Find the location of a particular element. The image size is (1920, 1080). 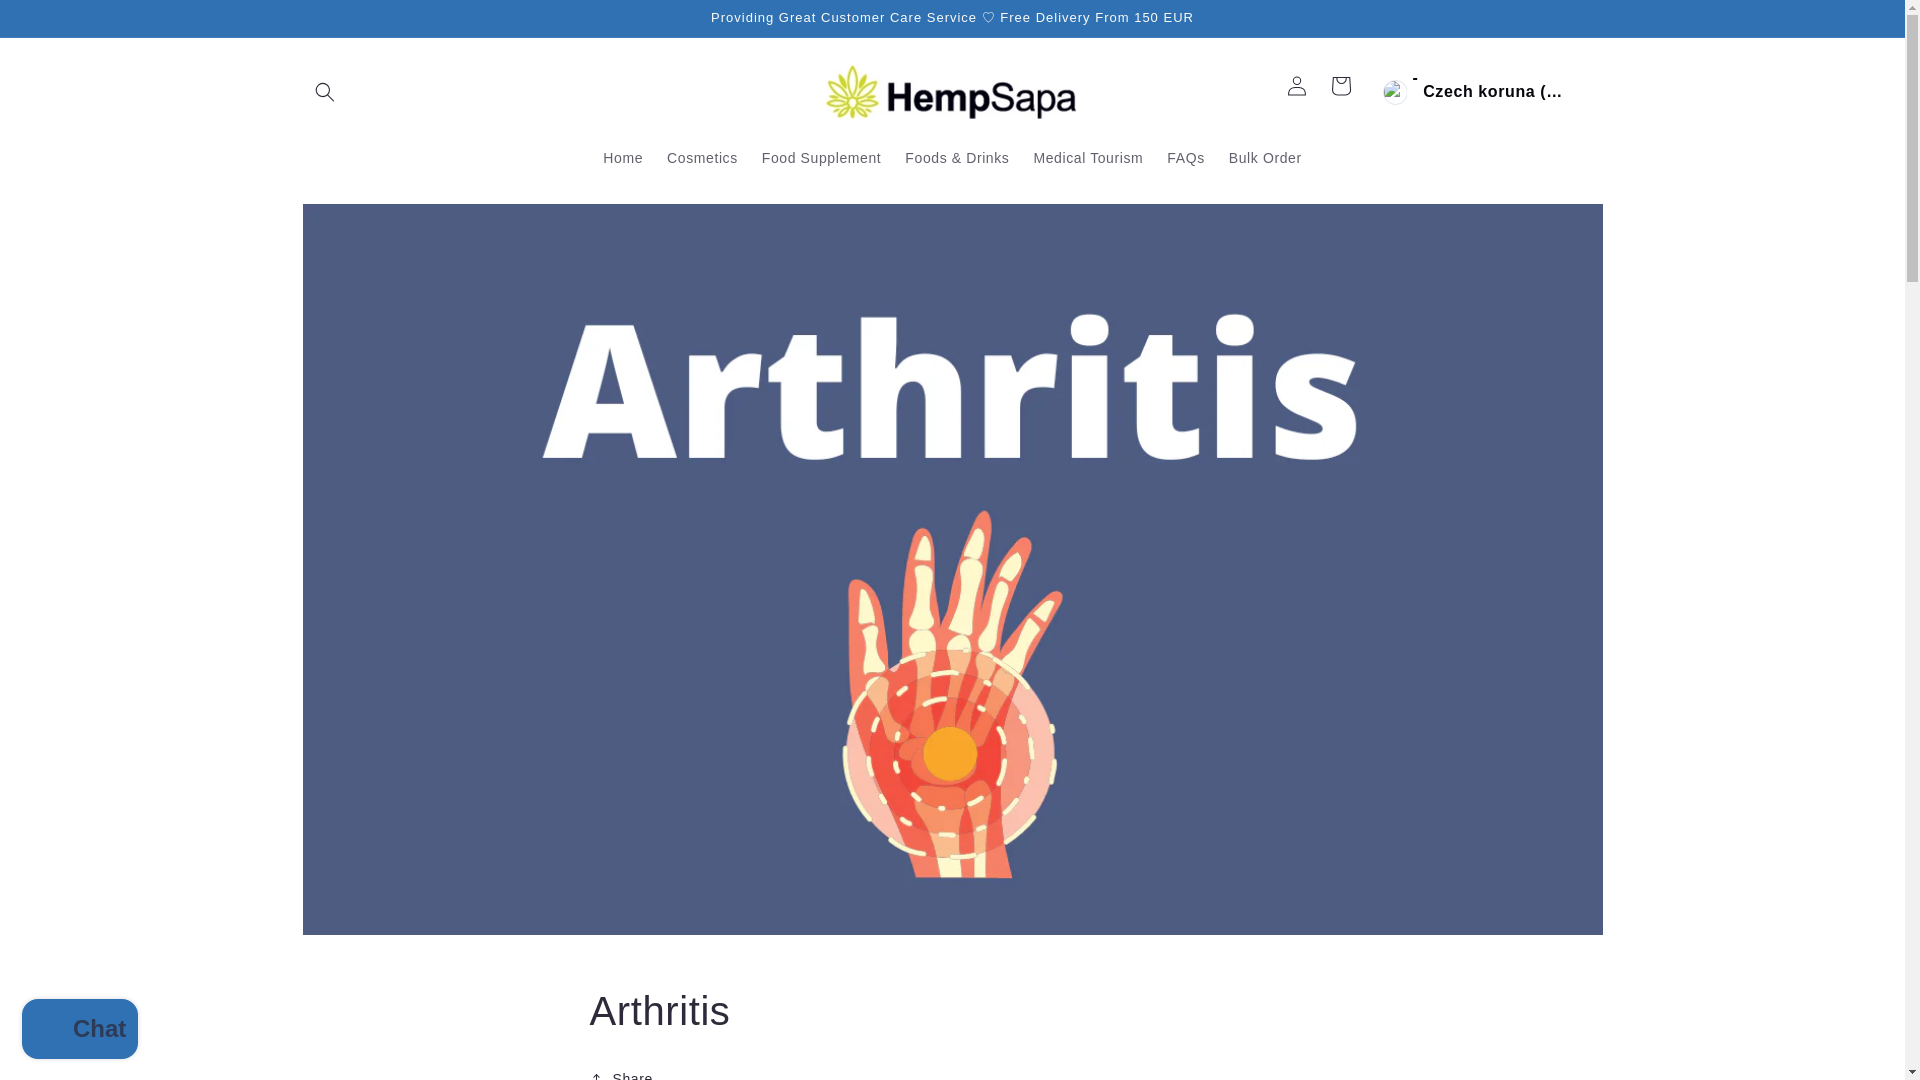

Shopify online store chat is located at coordinates (80, 1031).